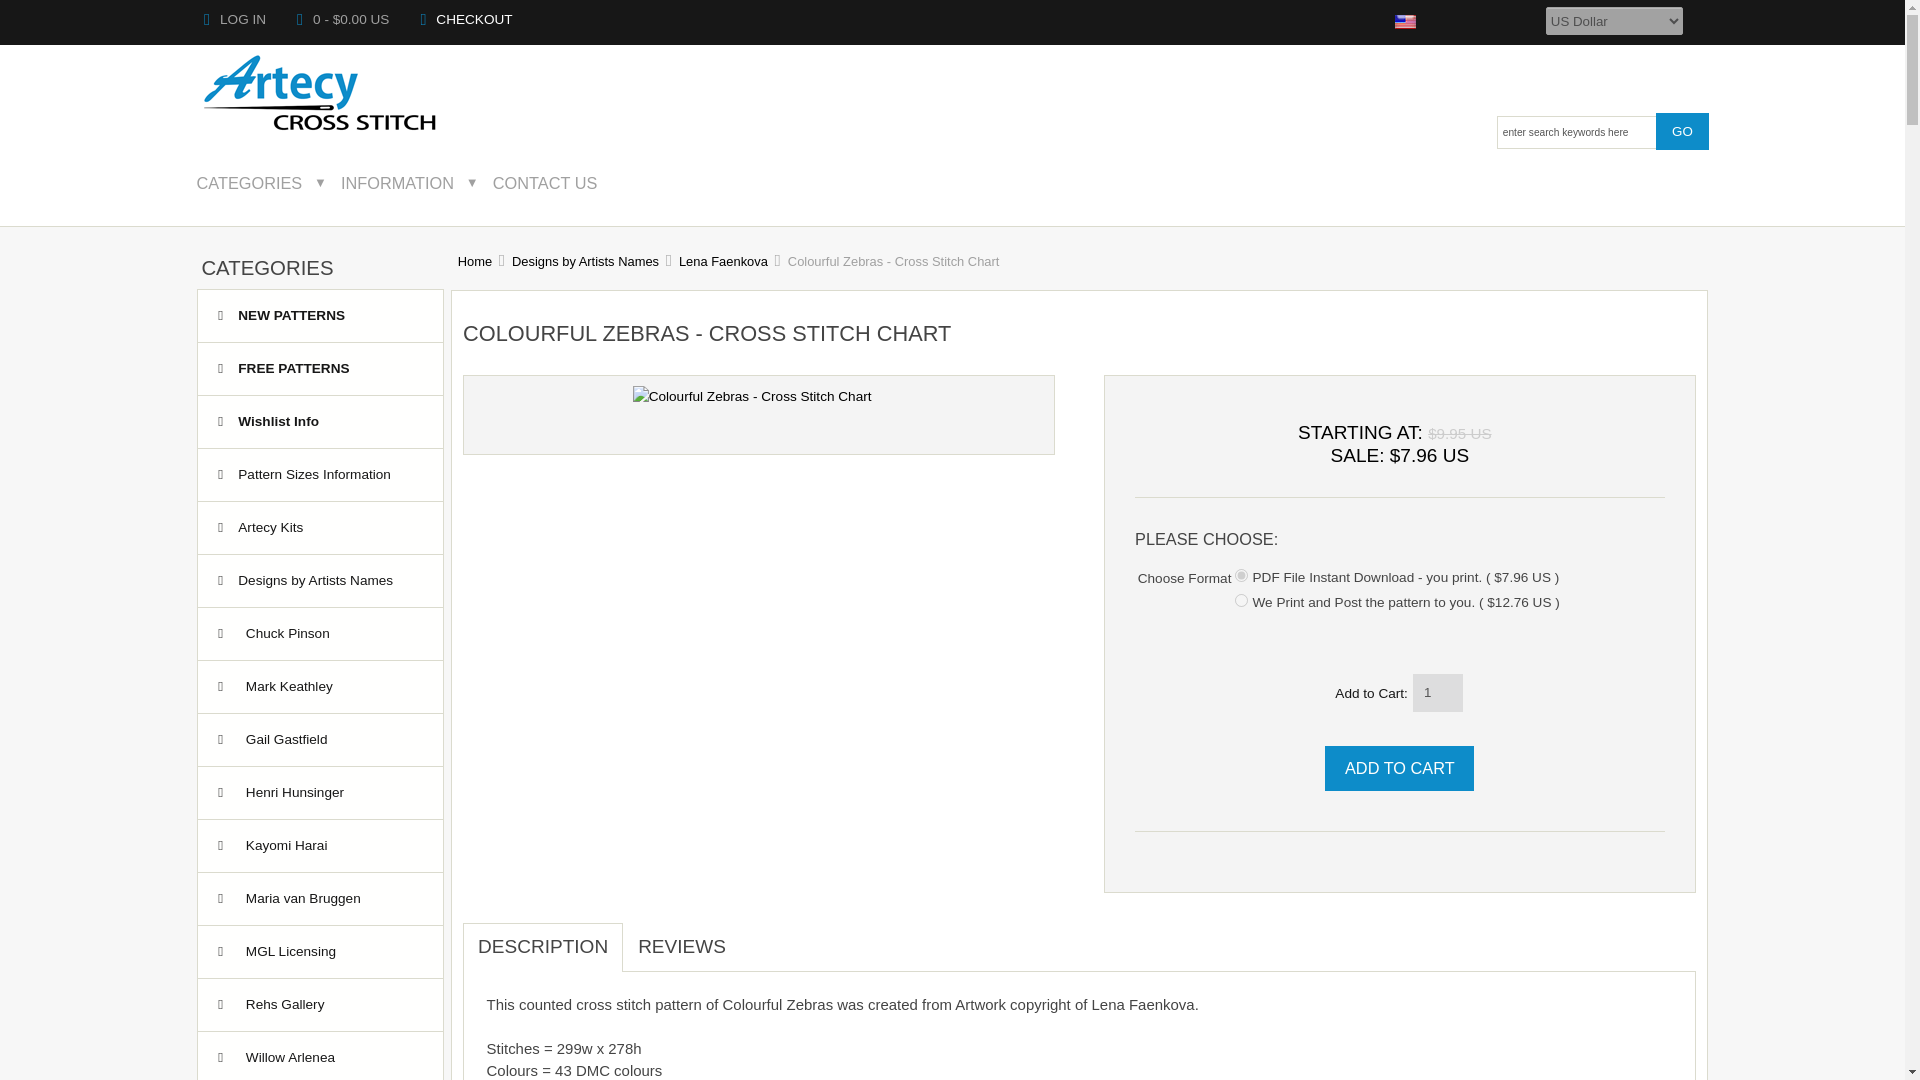 This screenshot has height=1080, width=1920. I want to click on Add to Cart, so click(1399, 768).